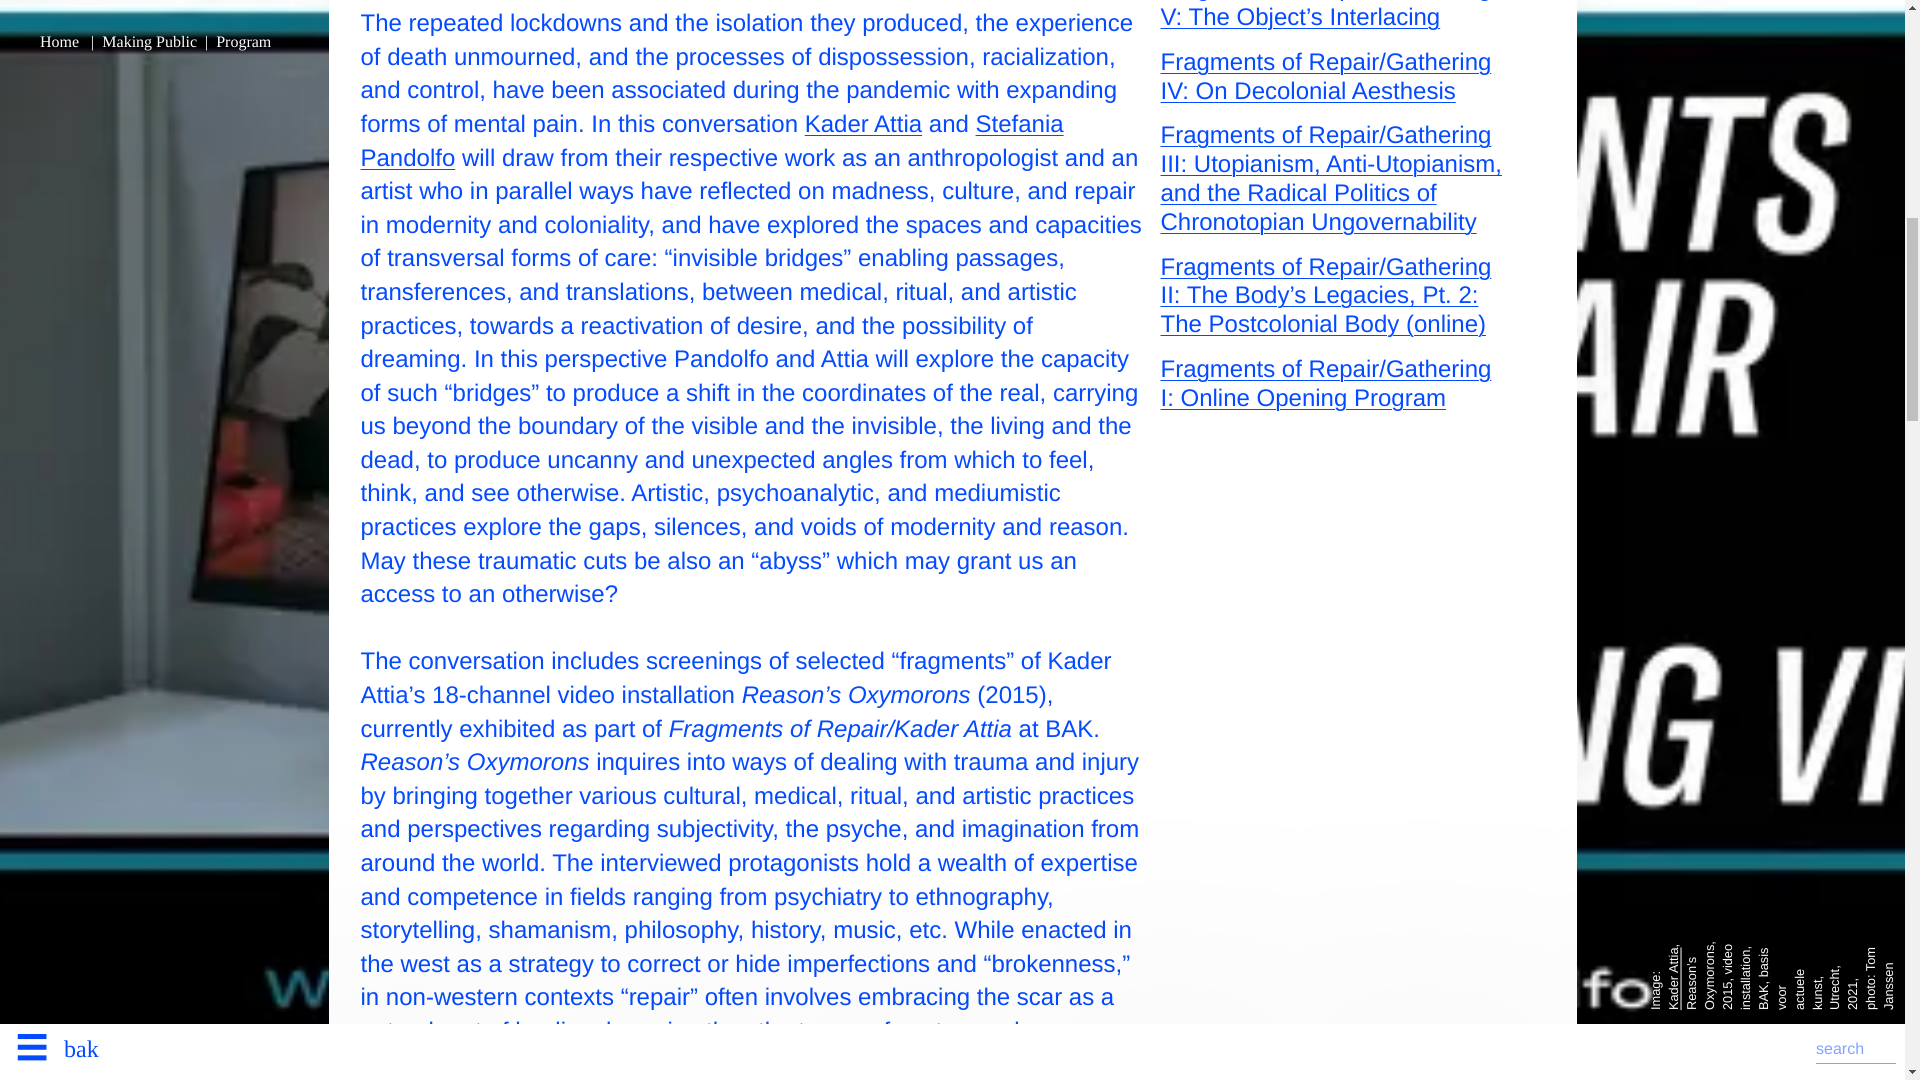 The height and width of the screenshot is (1080, 1920). What do you see at coordinates (718, 86) in the screenshot?
I see `Prospections` at bounding box center [718, 86].